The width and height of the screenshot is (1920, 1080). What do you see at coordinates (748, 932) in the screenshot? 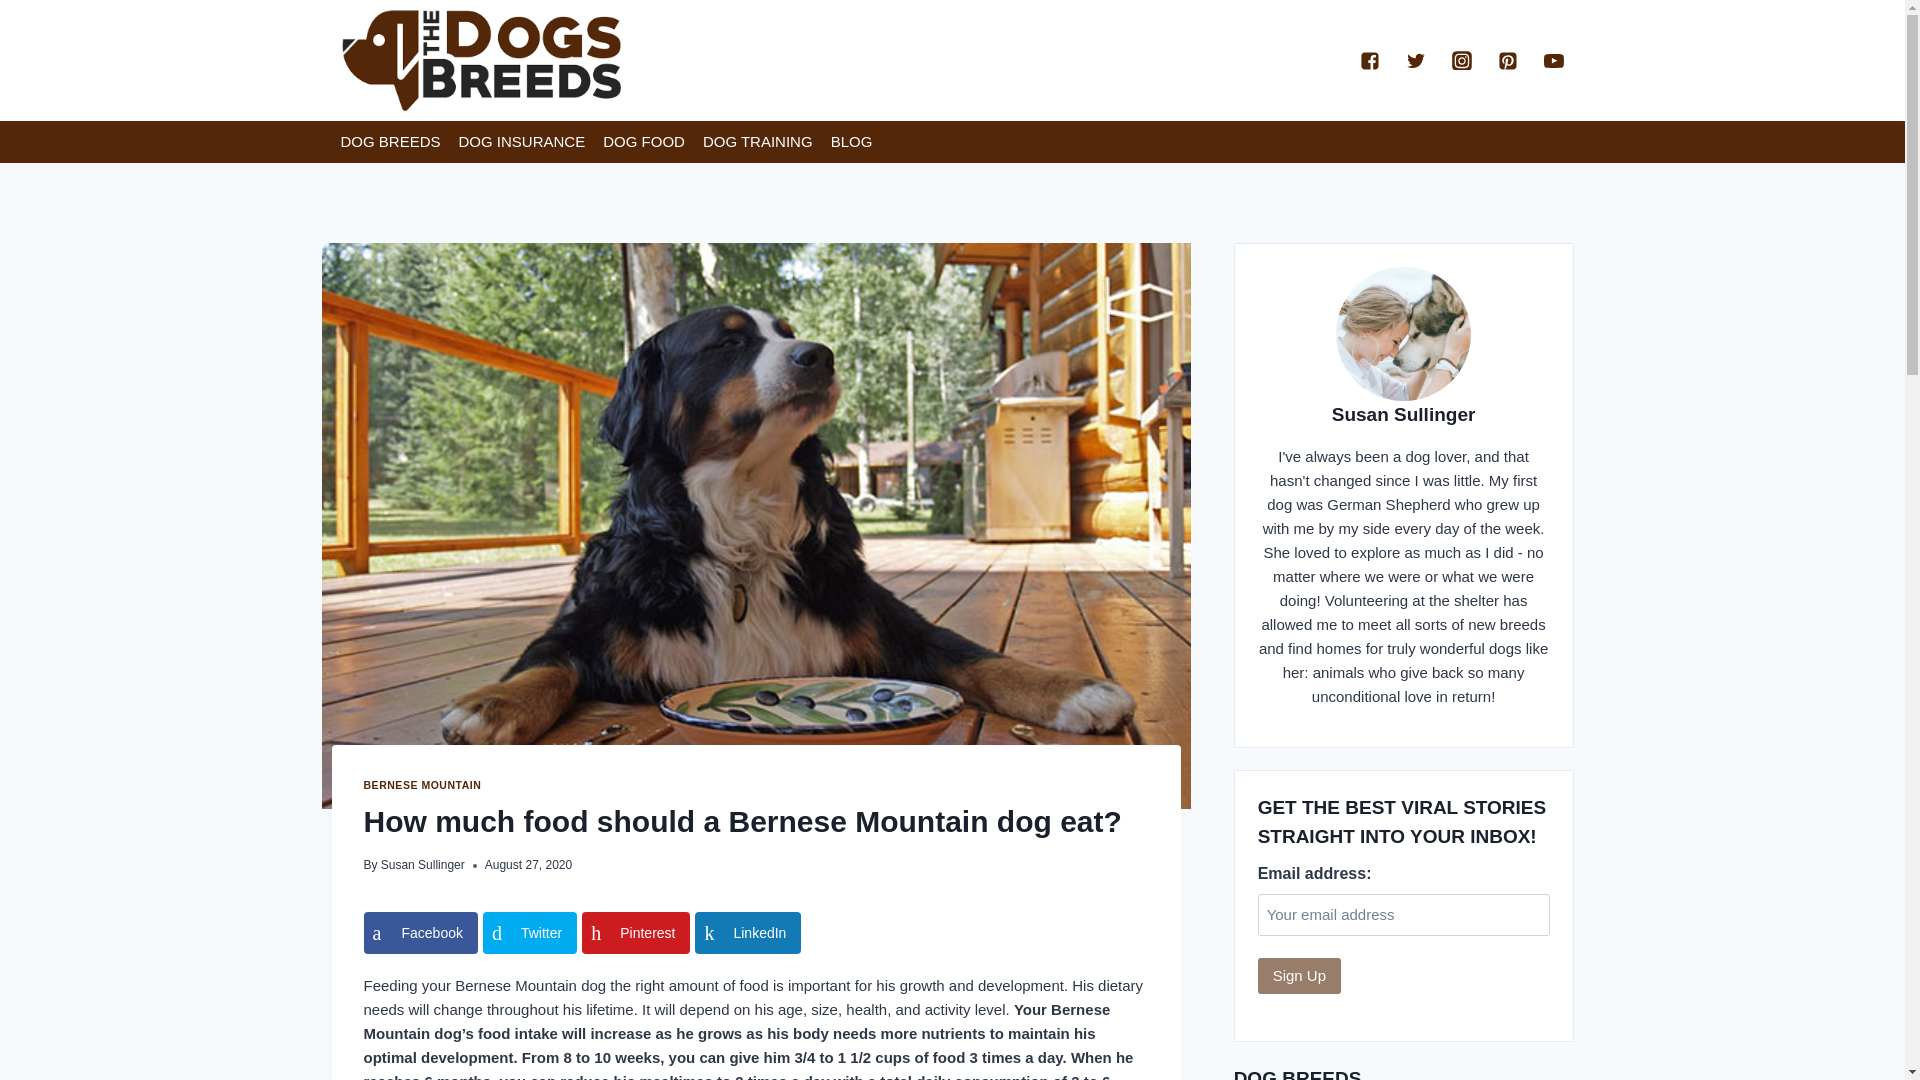
I see `LinkedIn` at bounding box center [748, 932].